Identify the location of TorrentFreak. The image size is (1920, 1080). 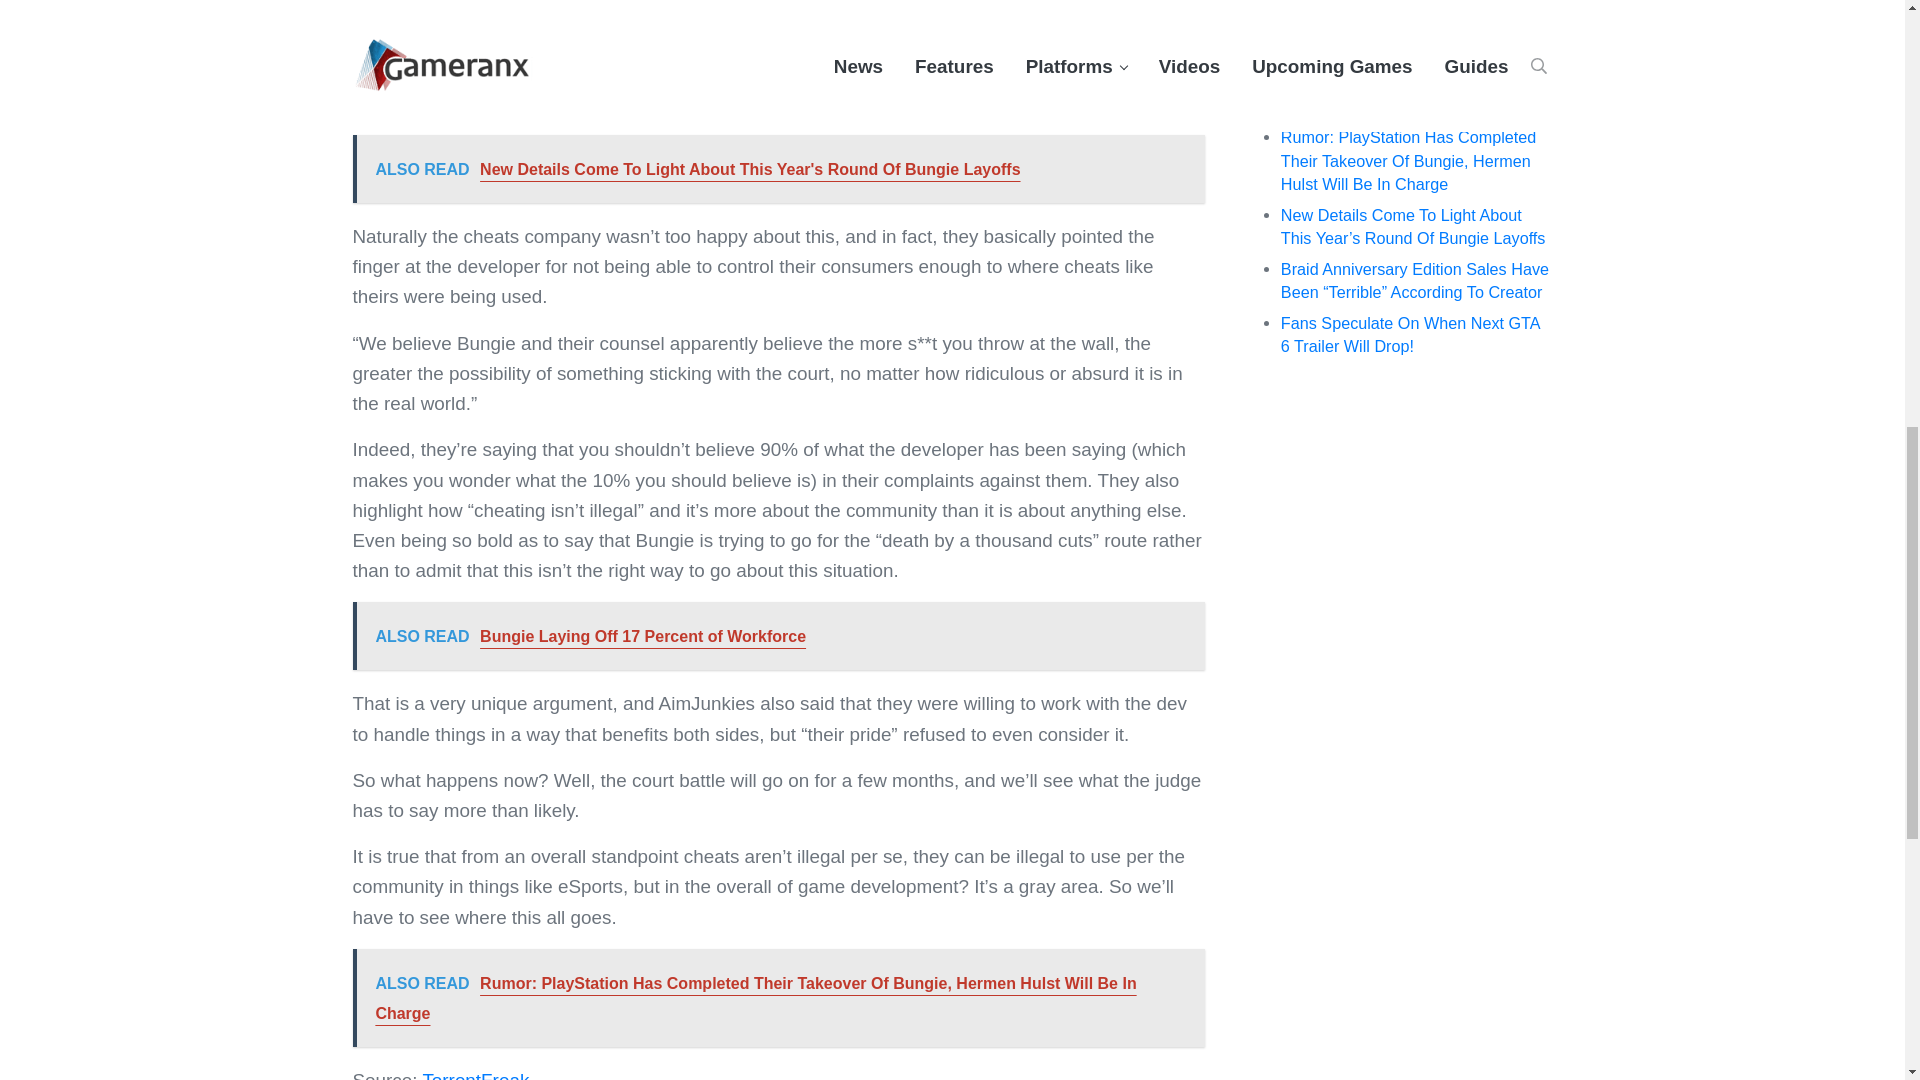
(476, 1075).